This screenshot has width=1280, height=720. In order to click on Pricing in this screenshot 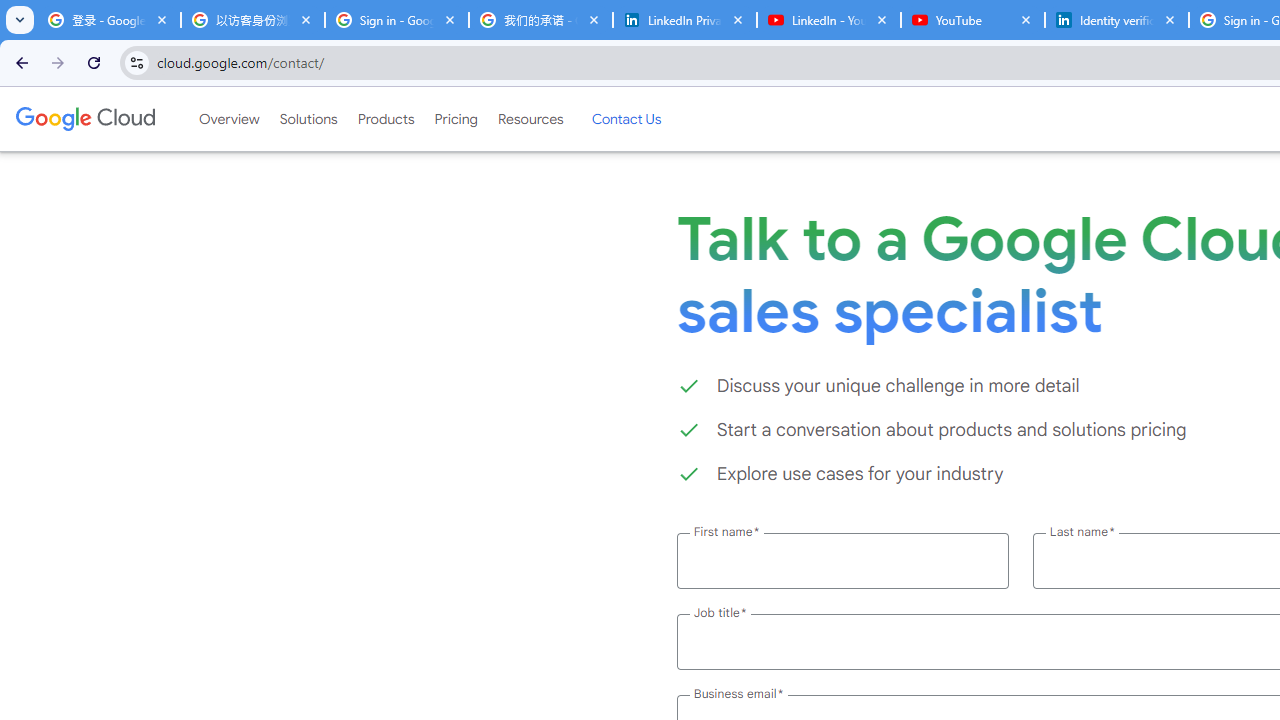, I will do `click(455, 119)`.